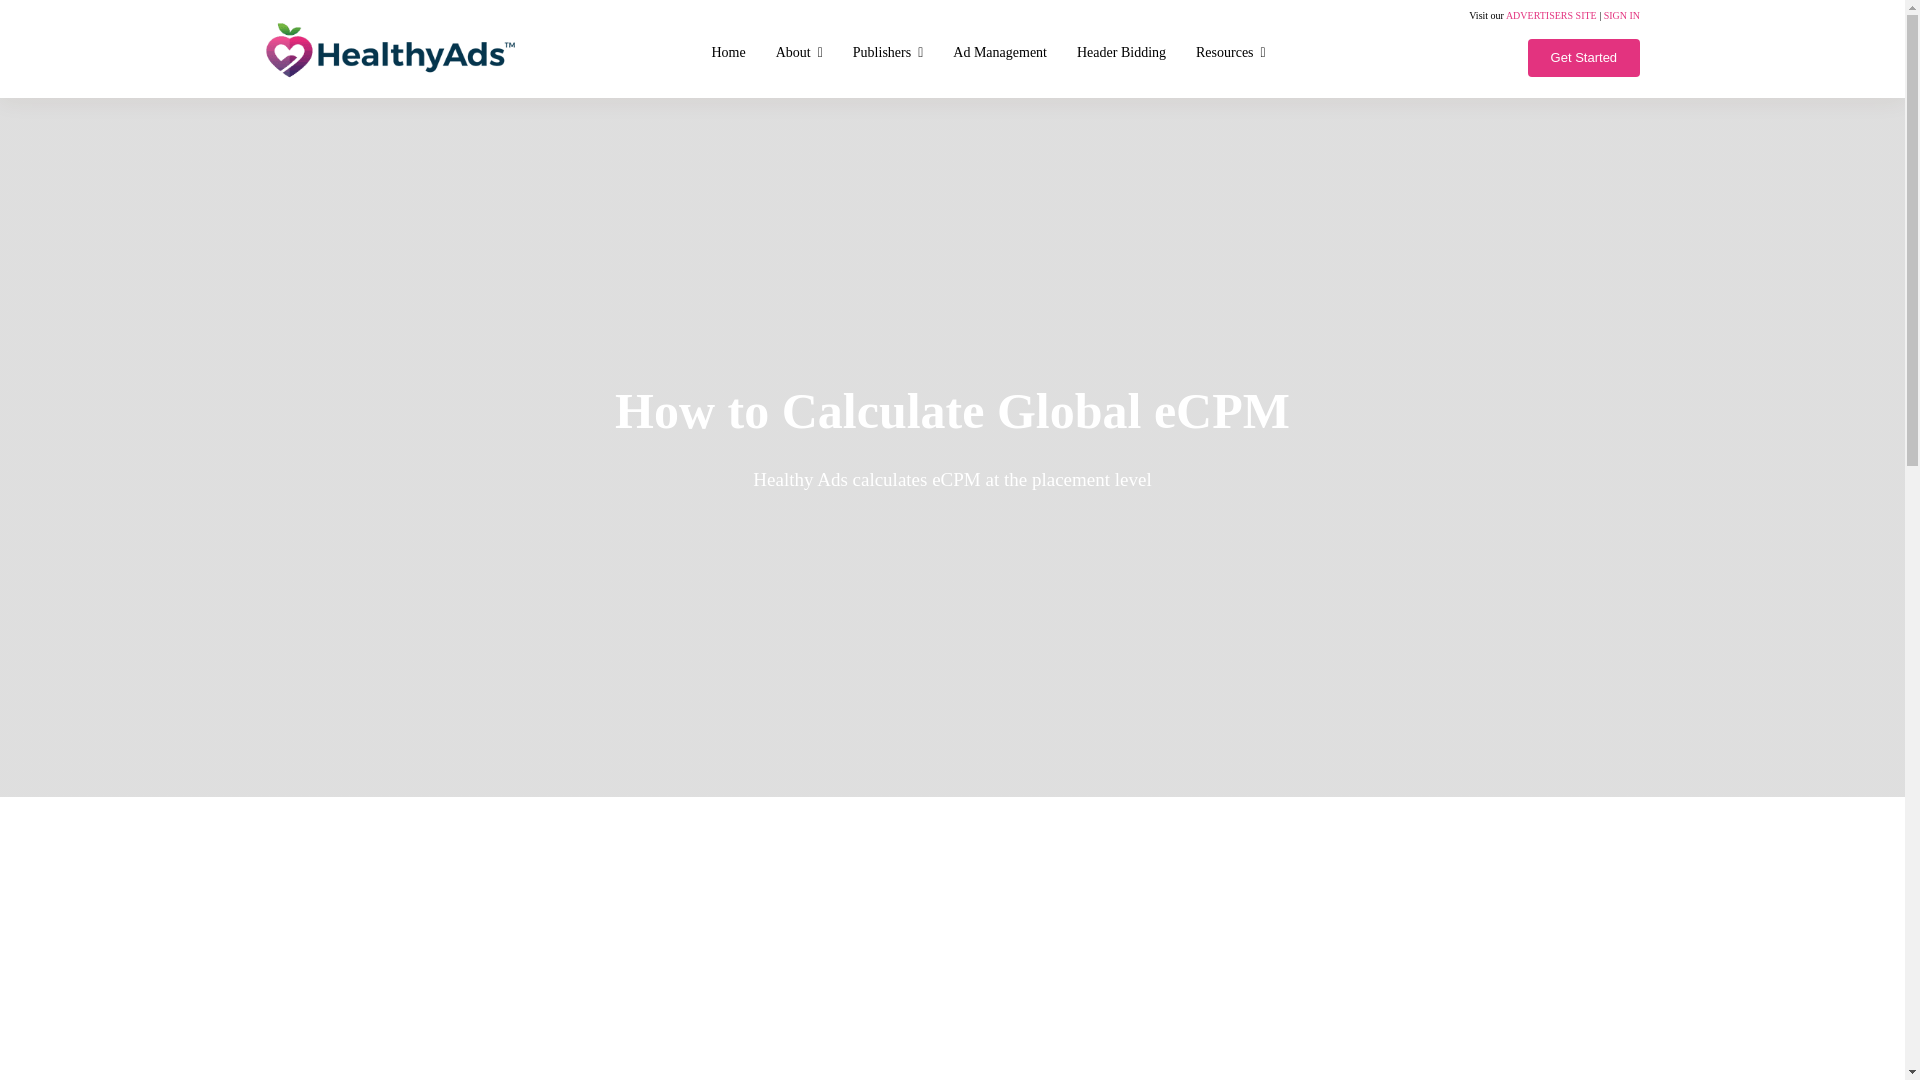 The image size is (1920, 1080). I want to click on Publisher Resources, so click(1230, 52).